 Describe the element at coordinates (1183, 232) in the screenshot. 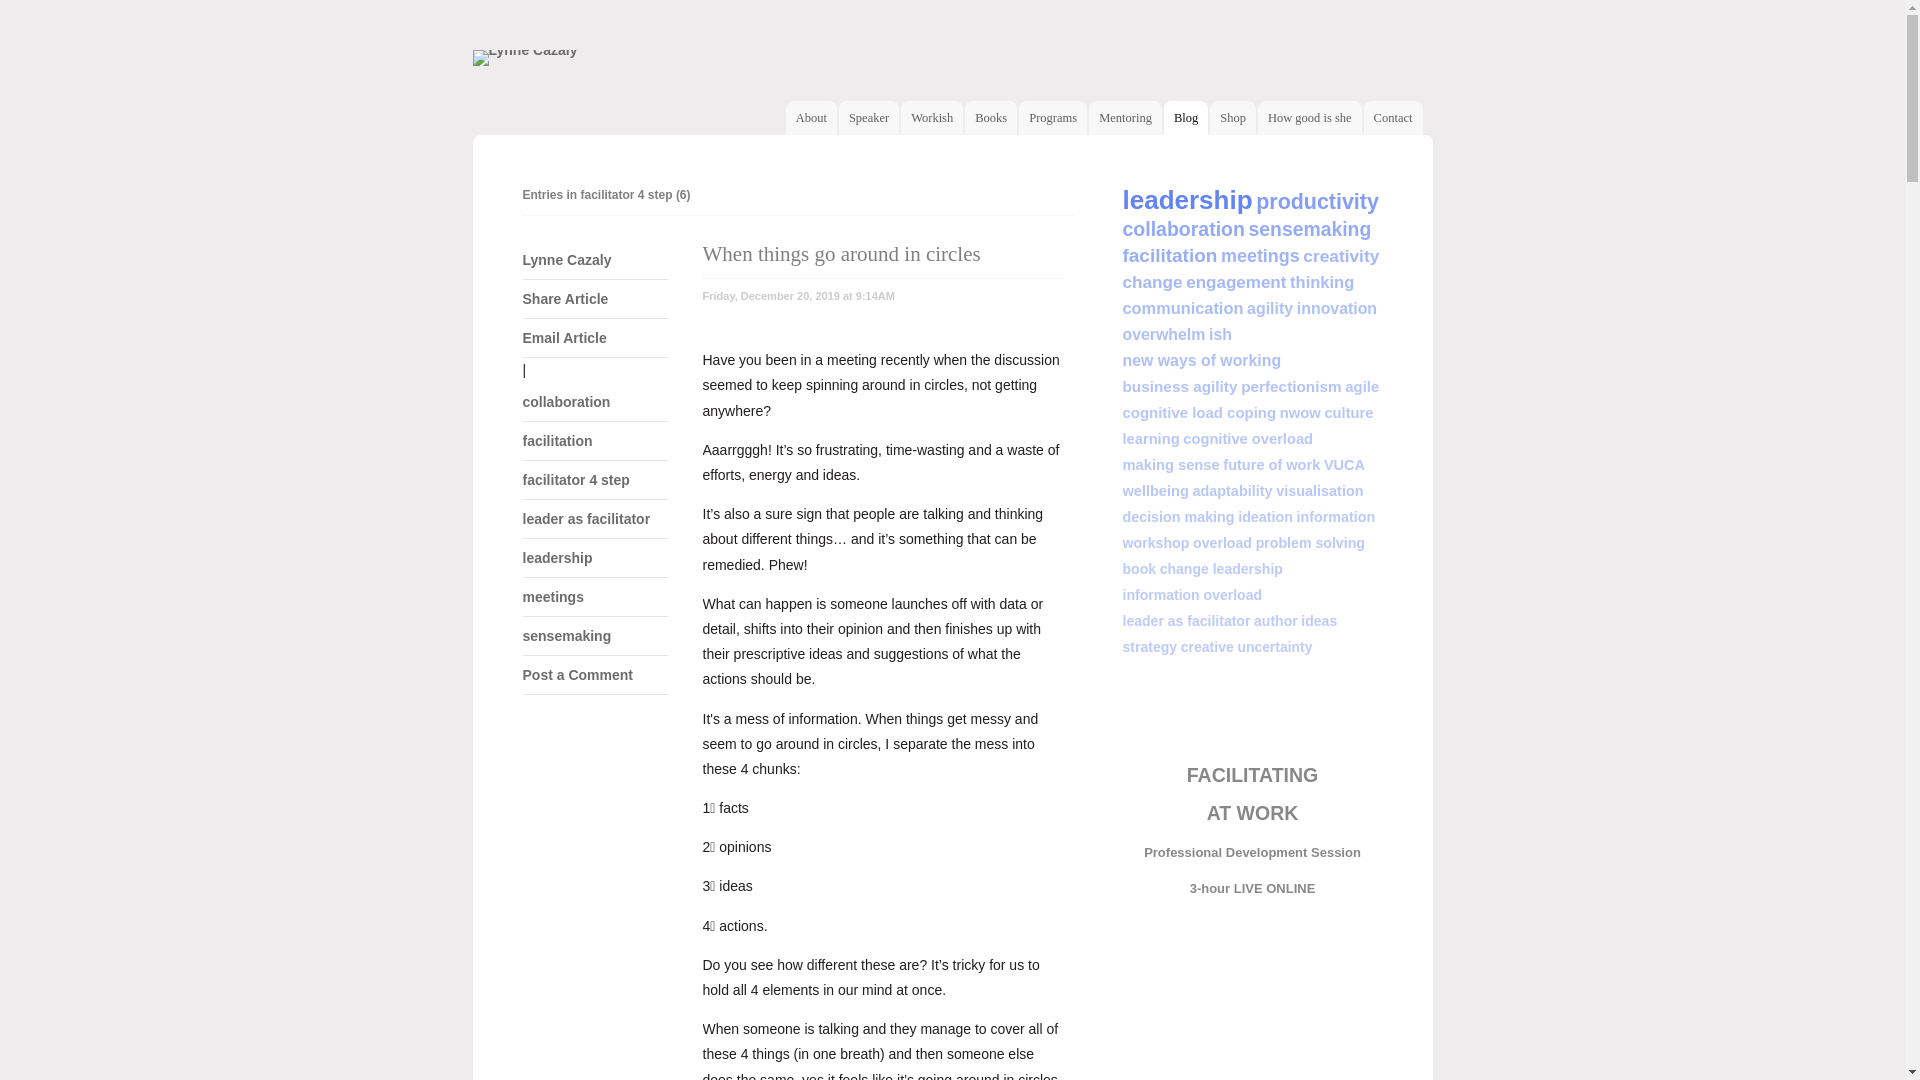

I see `collaboration` at that location.